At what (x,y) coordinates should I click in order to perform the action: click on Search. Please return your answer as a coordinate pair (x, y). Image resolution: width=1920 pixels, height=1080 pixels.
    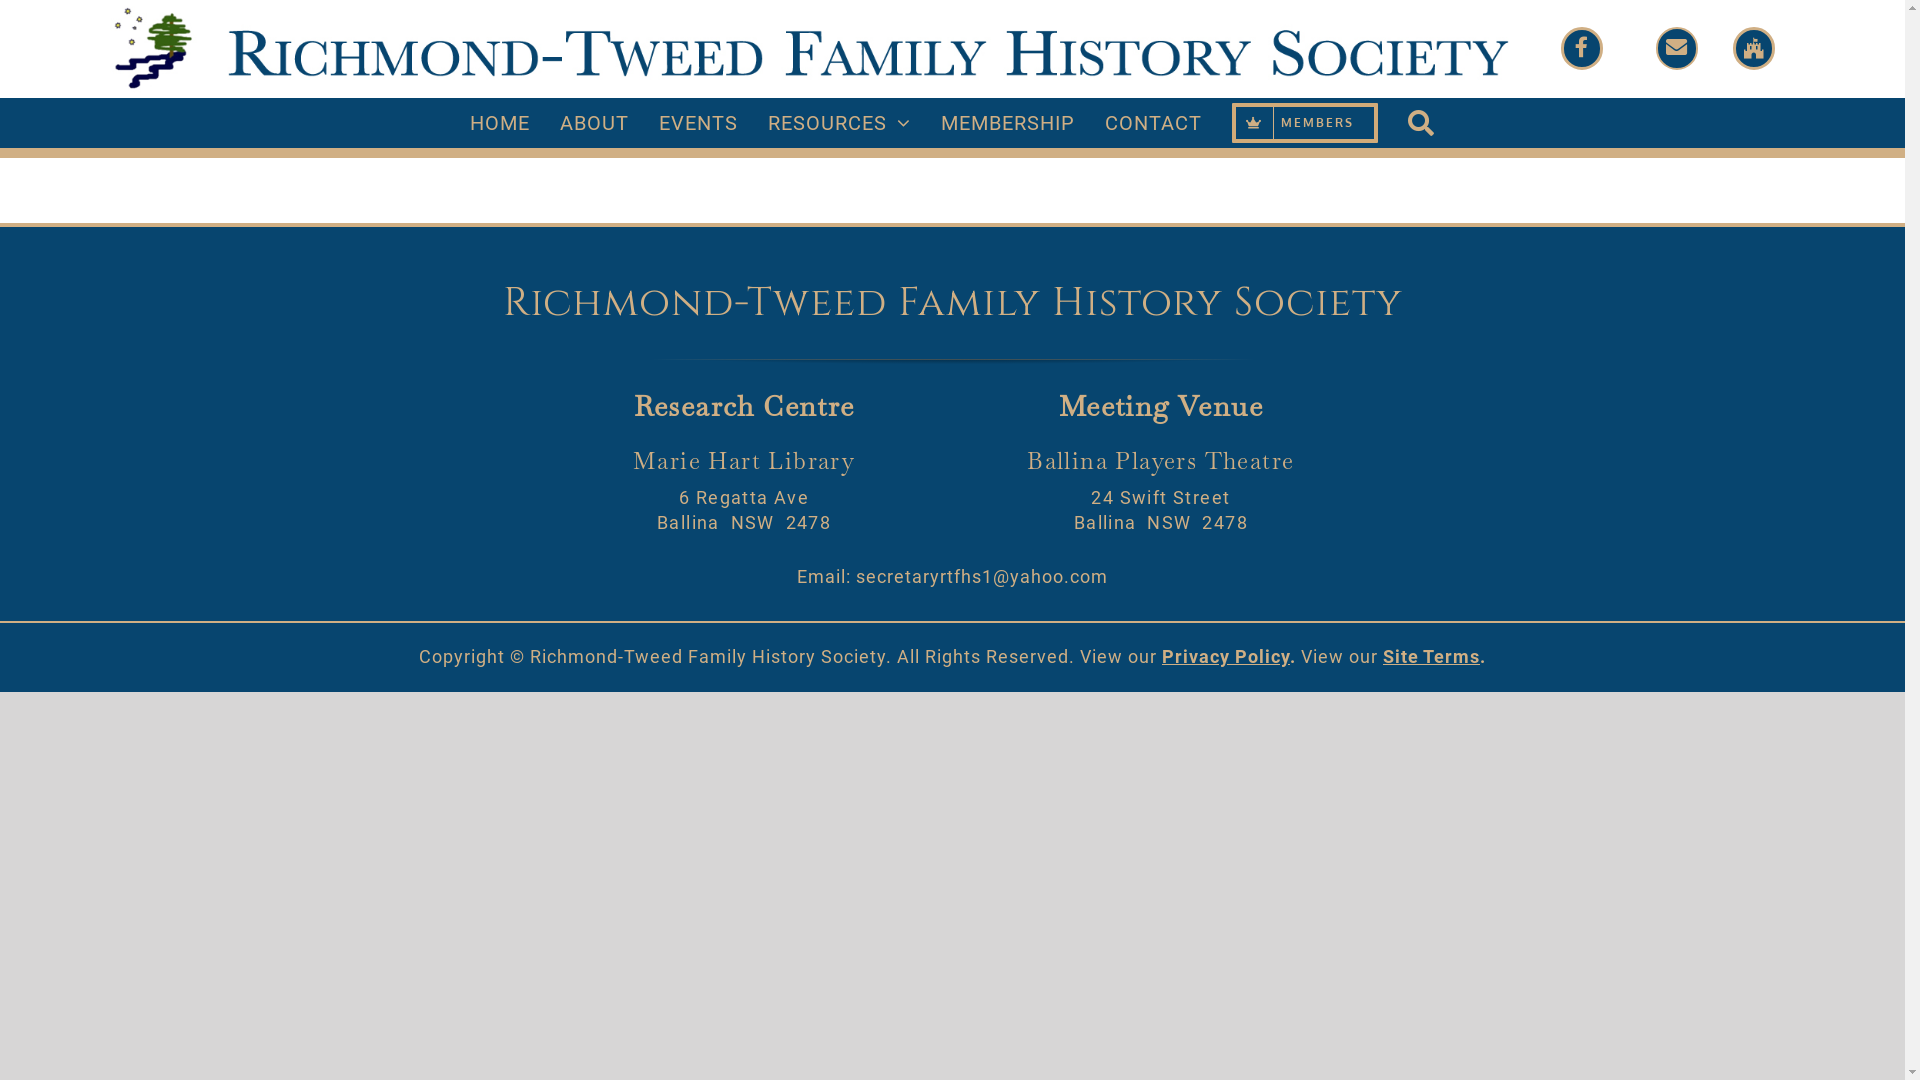
    Looking at the image, I should click on (1422, 124).